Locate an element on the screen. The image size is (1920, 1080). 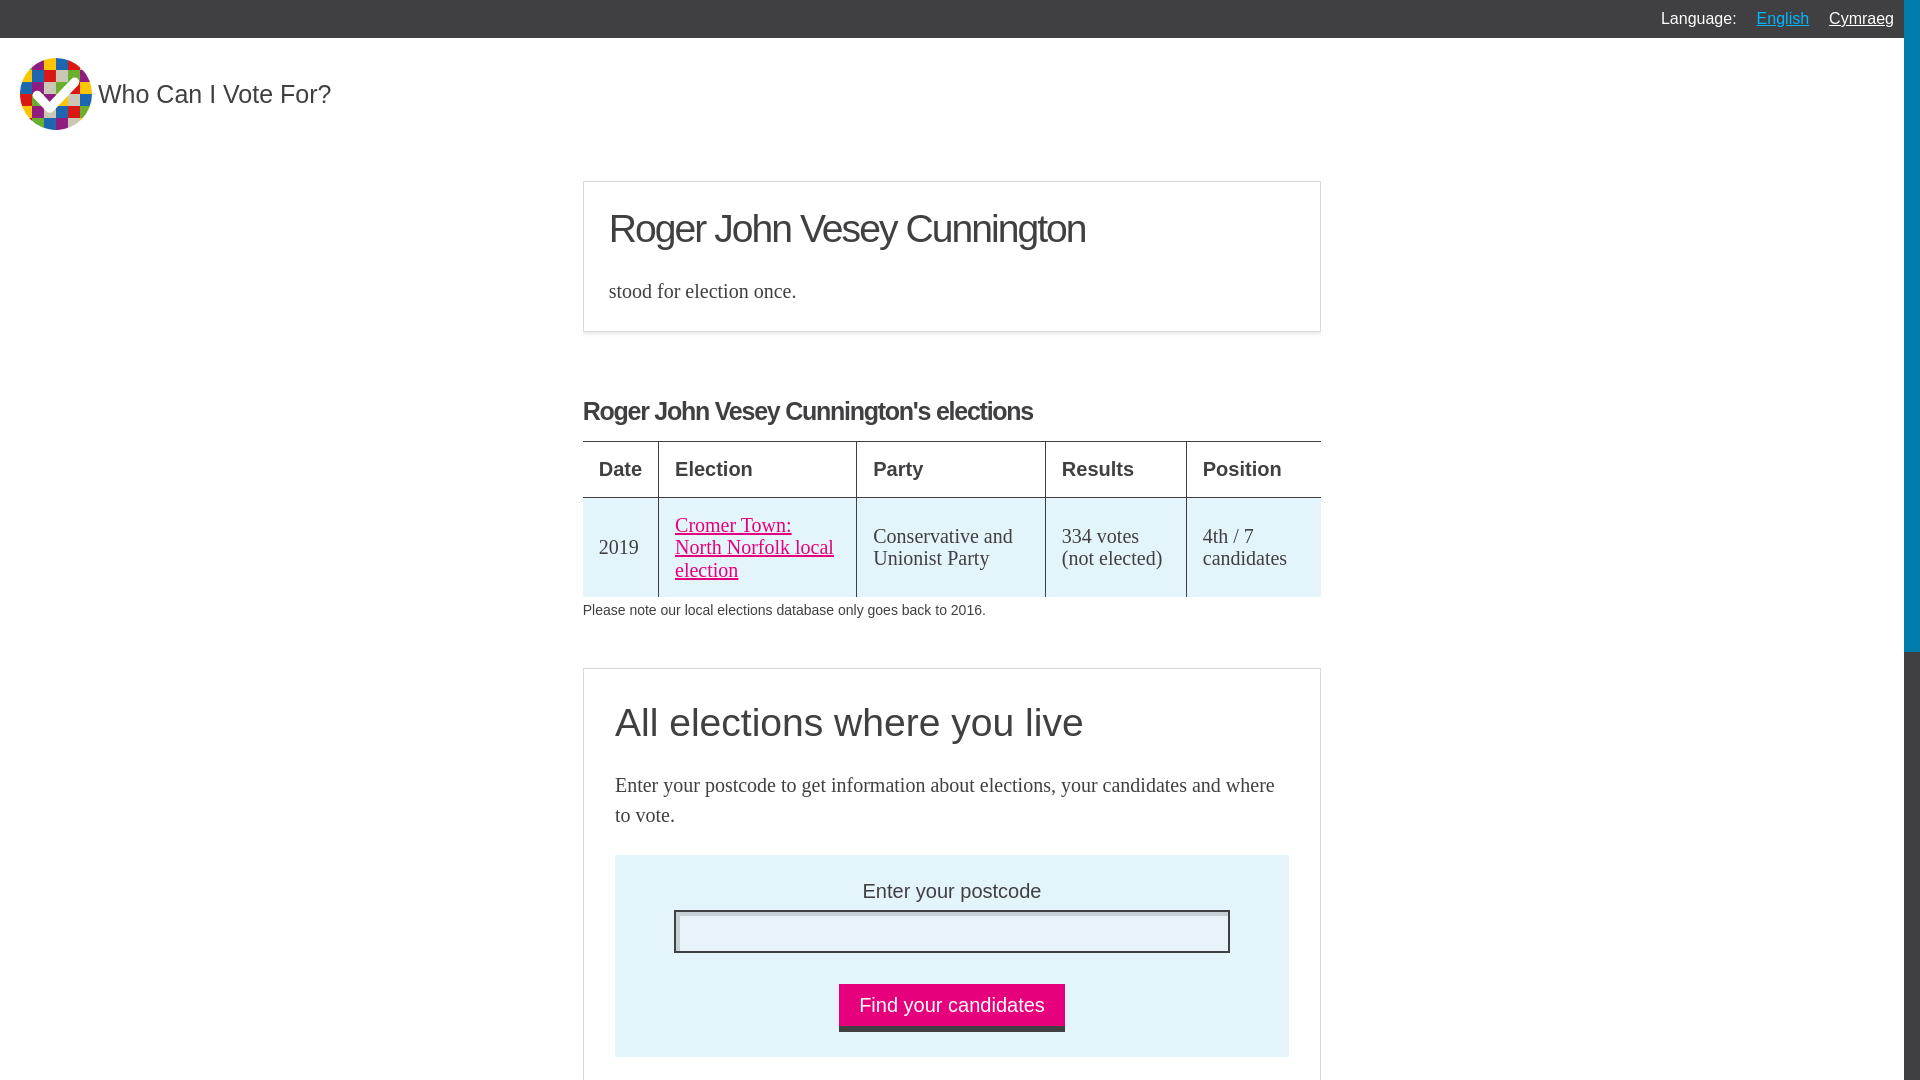
Cromer Town: North Norfolk local election is located at coordinates (754, 548).